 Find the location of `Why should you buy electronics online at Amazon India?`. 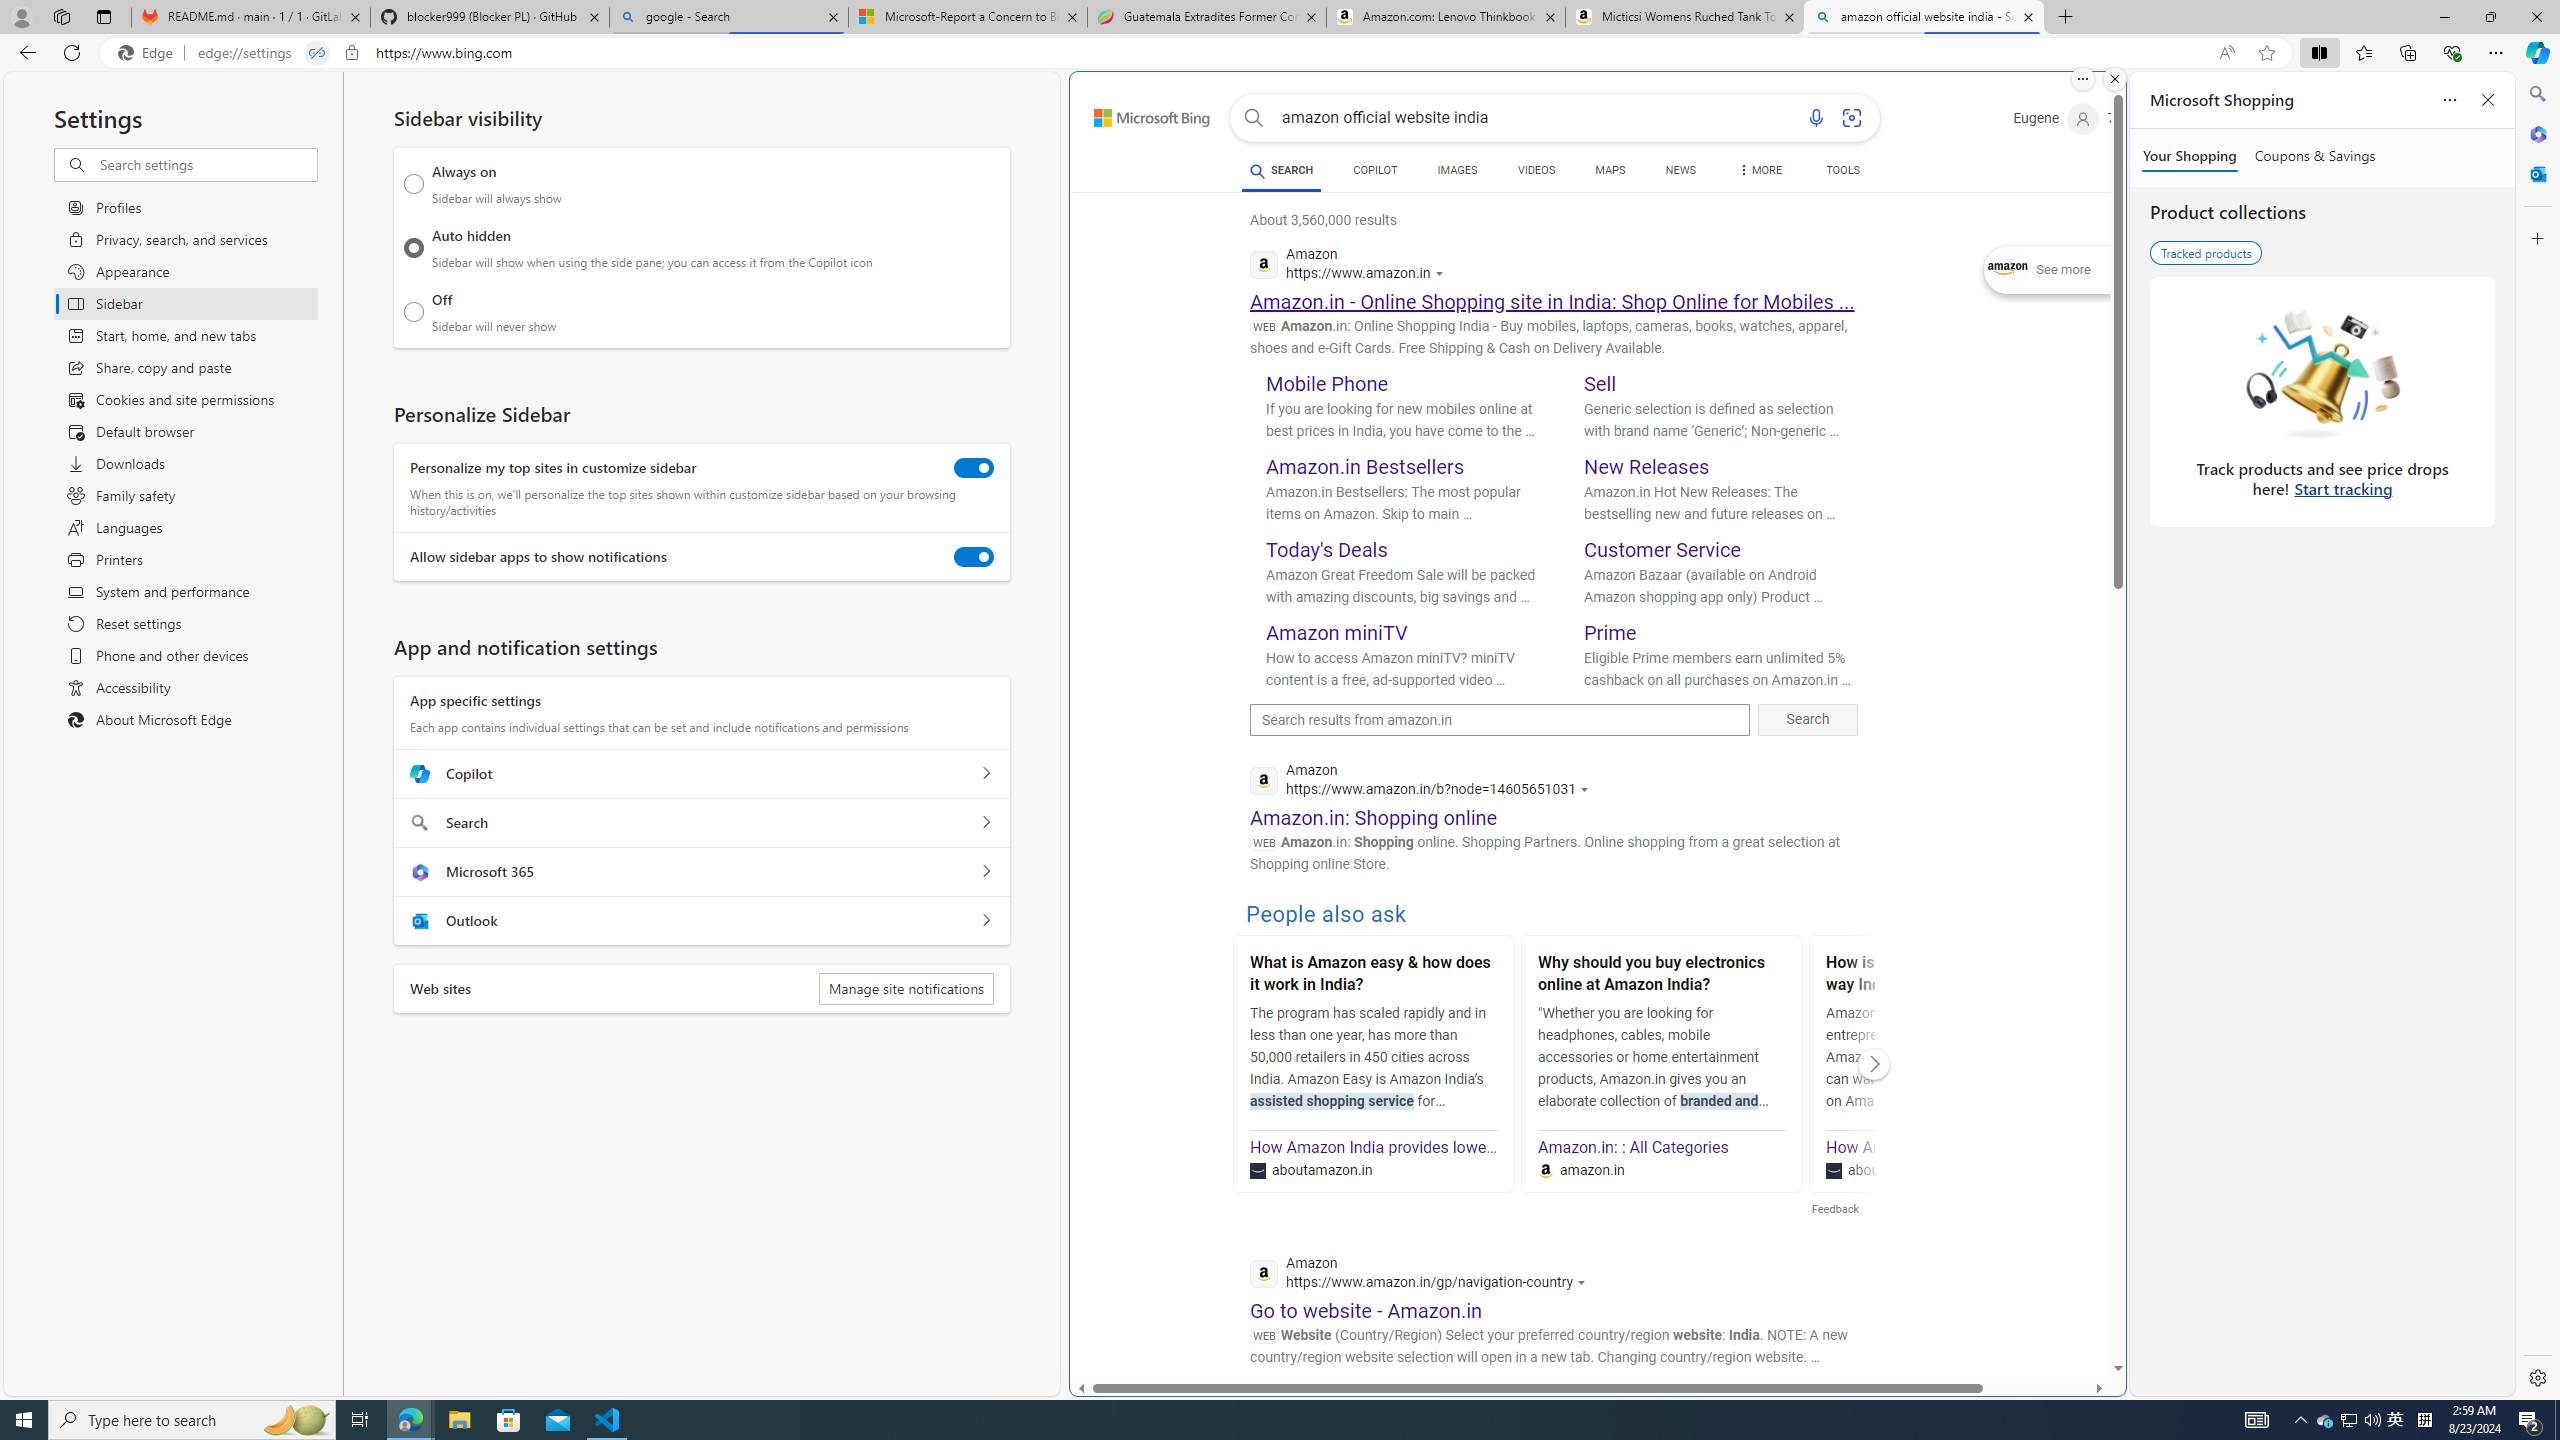

Why should you buy electronics online at Amazon India? is located at coordinates (1662, 976).